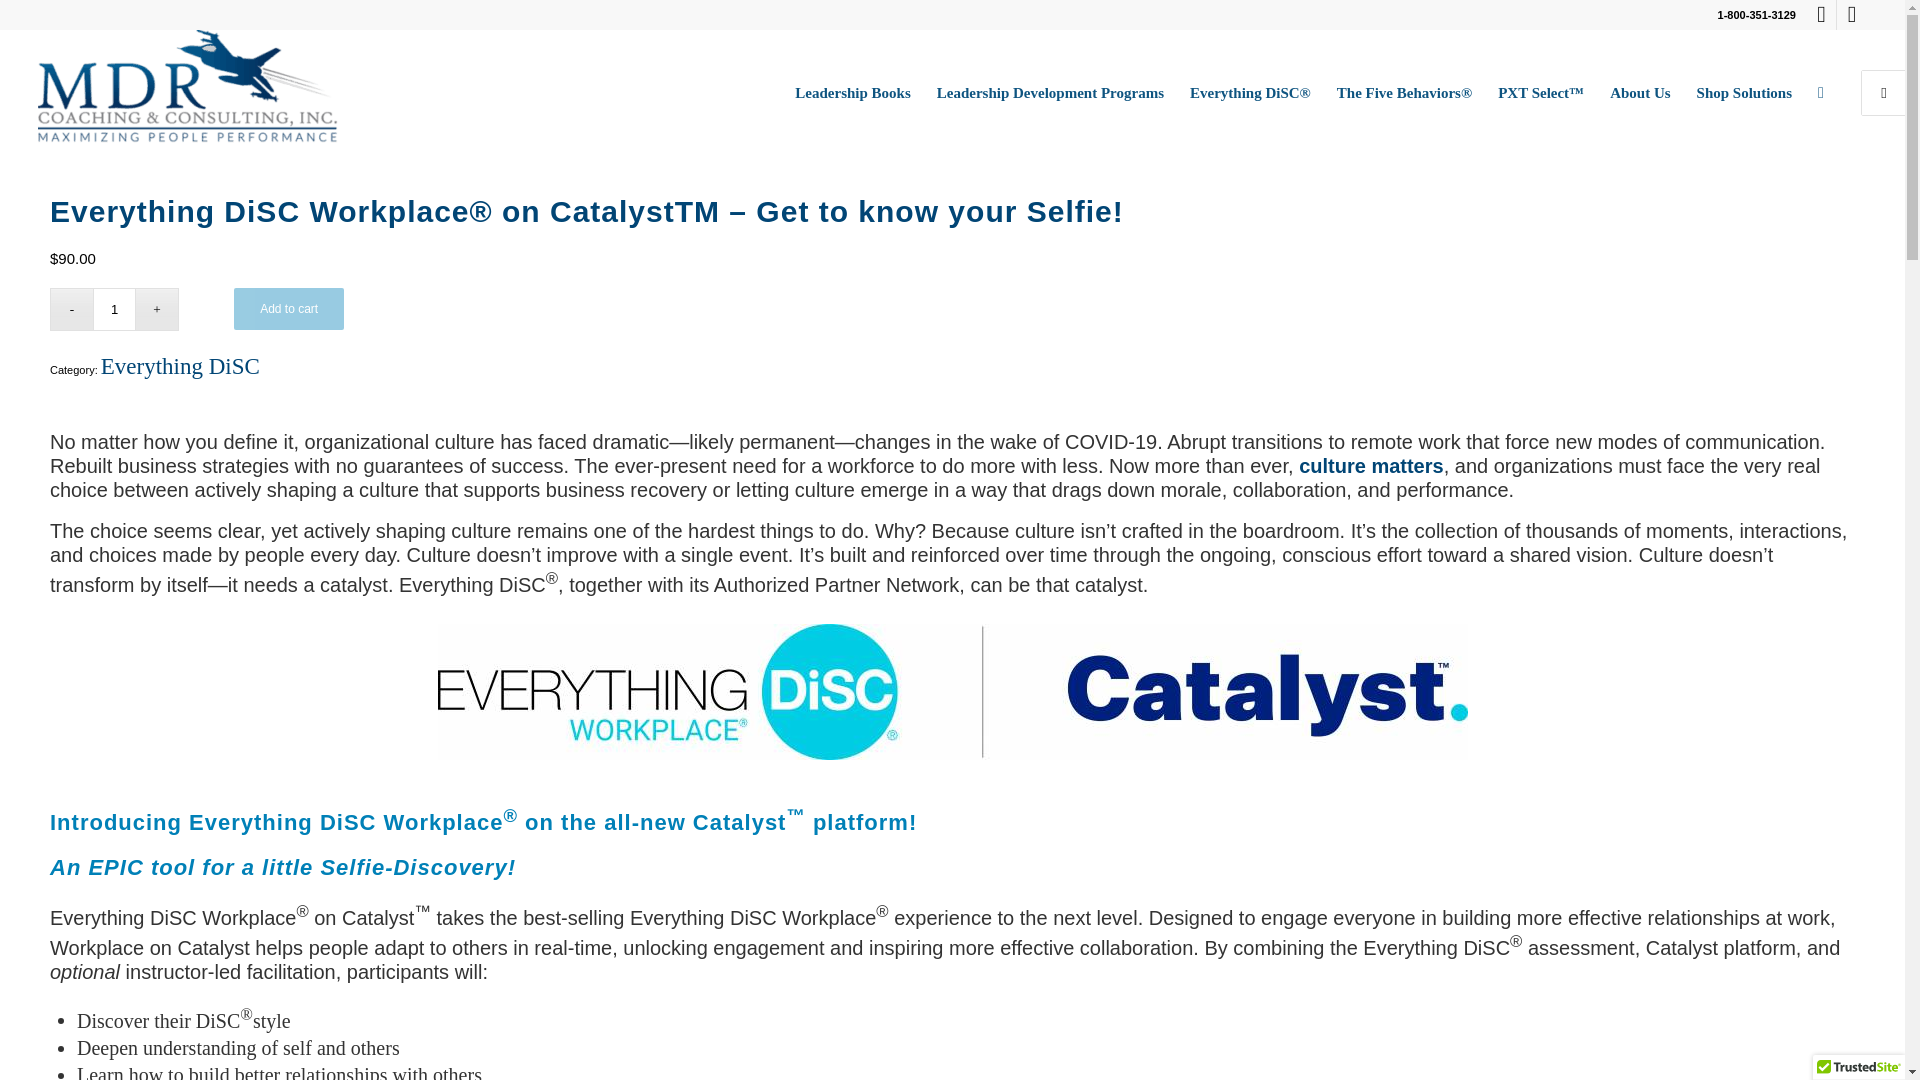 The height and width of the screenshot is (1080, 1920). Describe the element at coordinates (1050, 92) in the screenshot. I see `Leadership Development Programs` at that location.